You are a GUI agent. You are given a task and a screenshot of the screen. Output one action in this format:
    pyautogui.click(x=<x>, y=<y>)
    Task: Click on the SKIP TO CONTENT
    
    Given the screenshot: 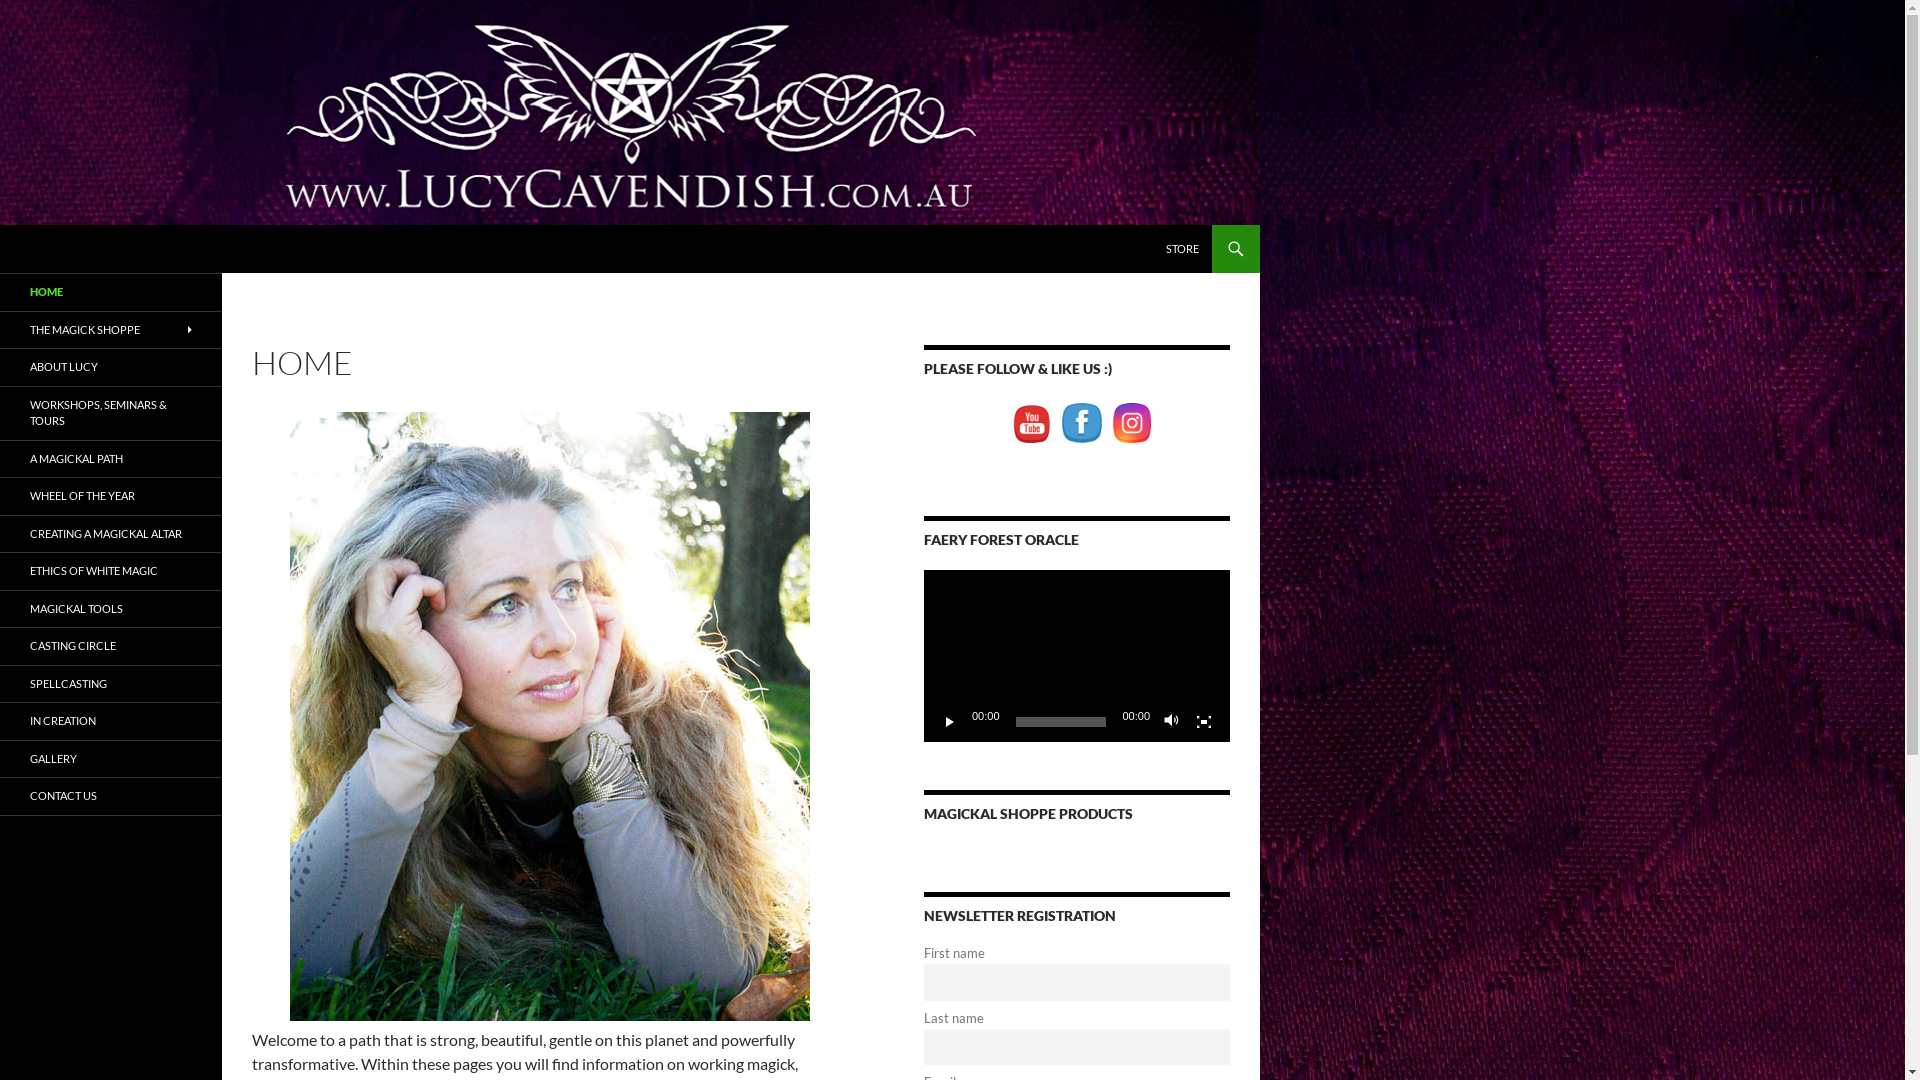 What is the action you would take?
    pyautogui.click(x=1166, y=224)
    